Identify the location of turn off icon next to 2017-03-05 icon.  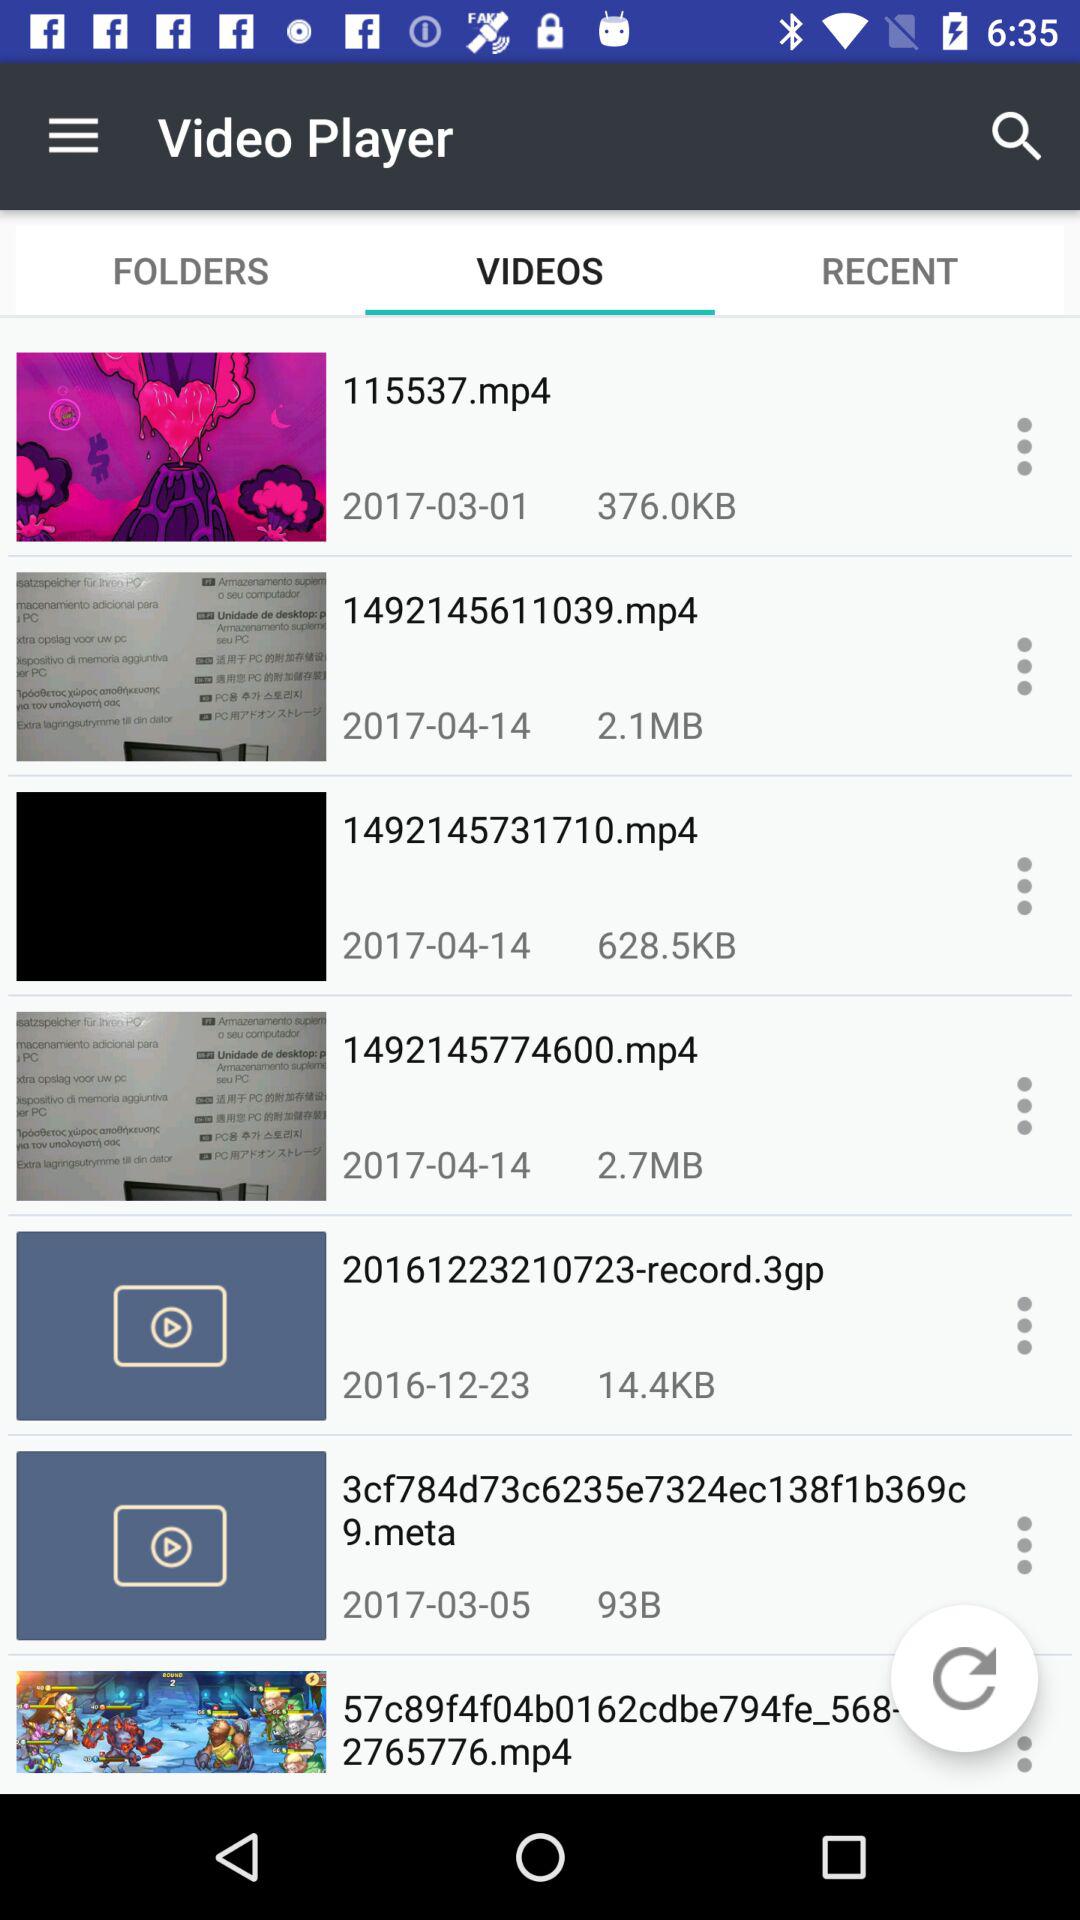
(629, 1603).